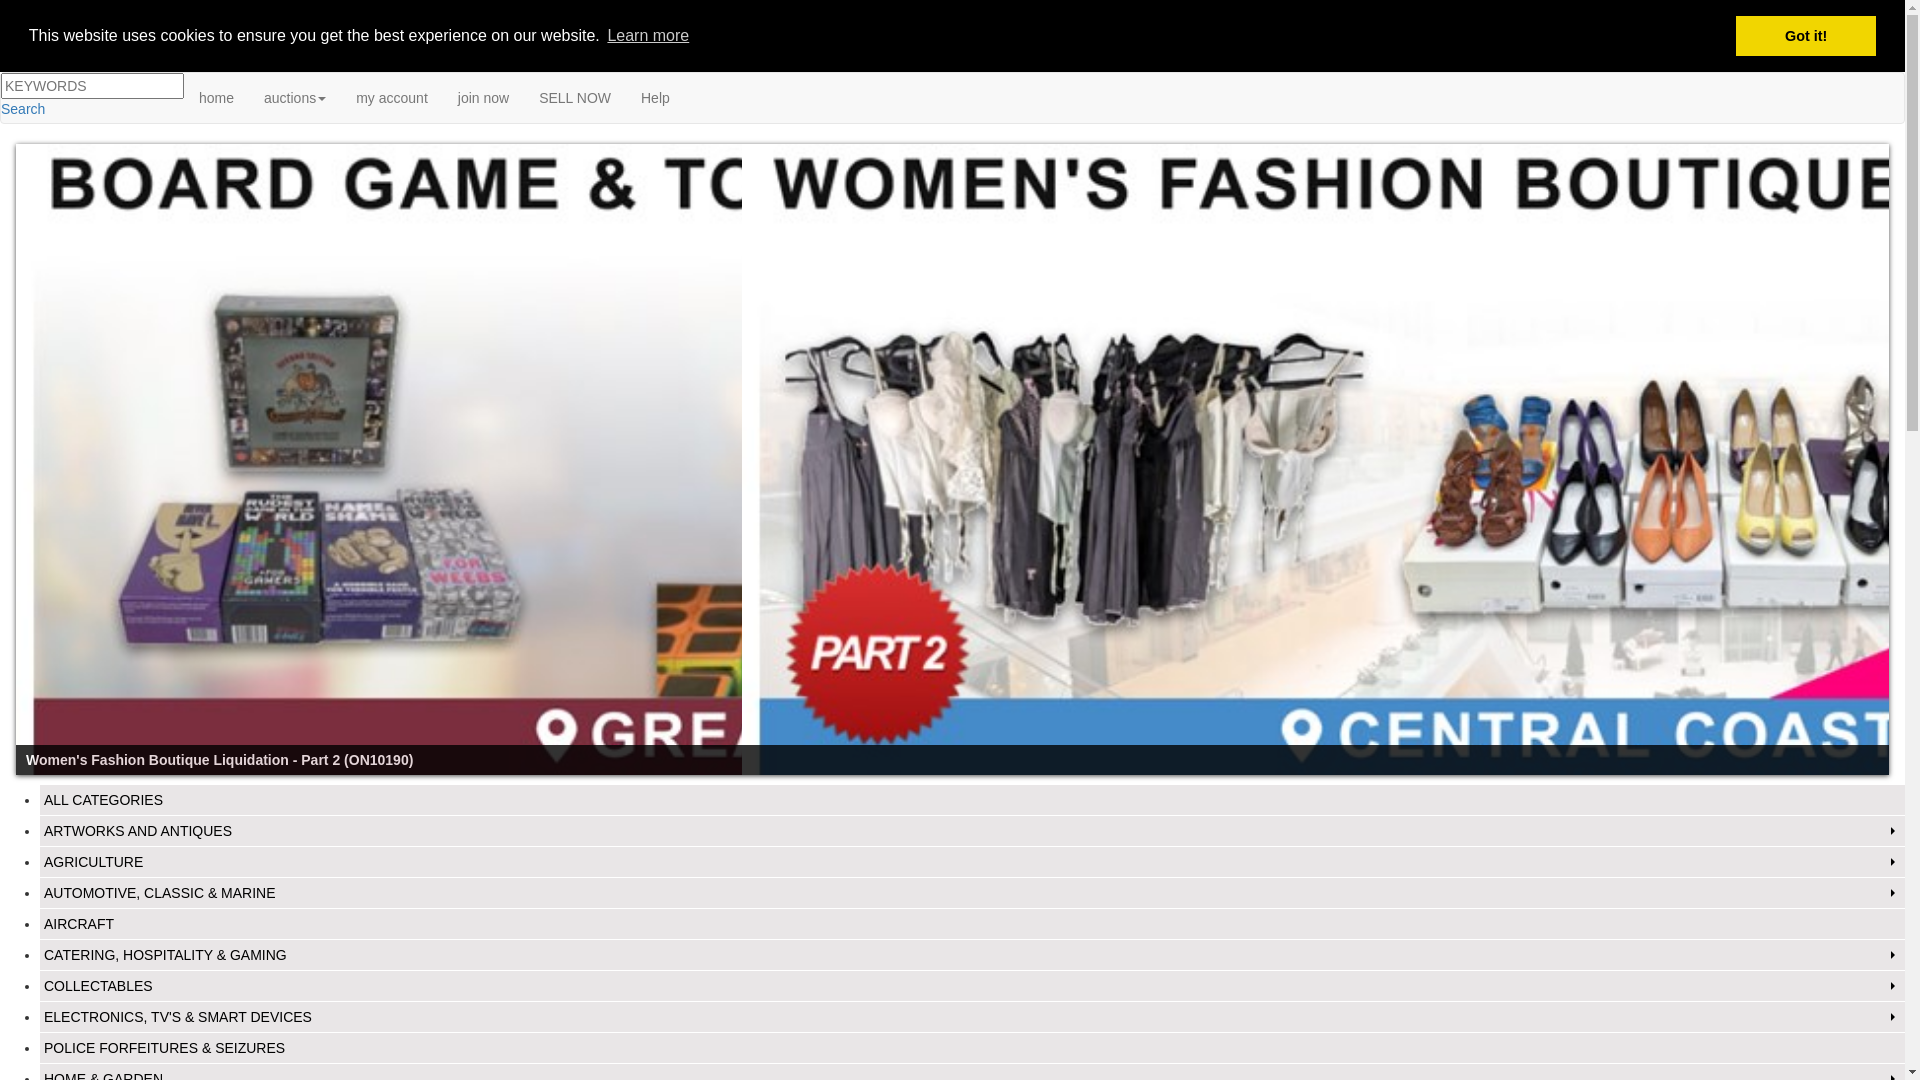 The width and height of the screenshot is (1920, 1080). What do you see at coordinates (972, 986) in the screenshot?
I see `COLLECTABLES` at bounding box center [972, 986].